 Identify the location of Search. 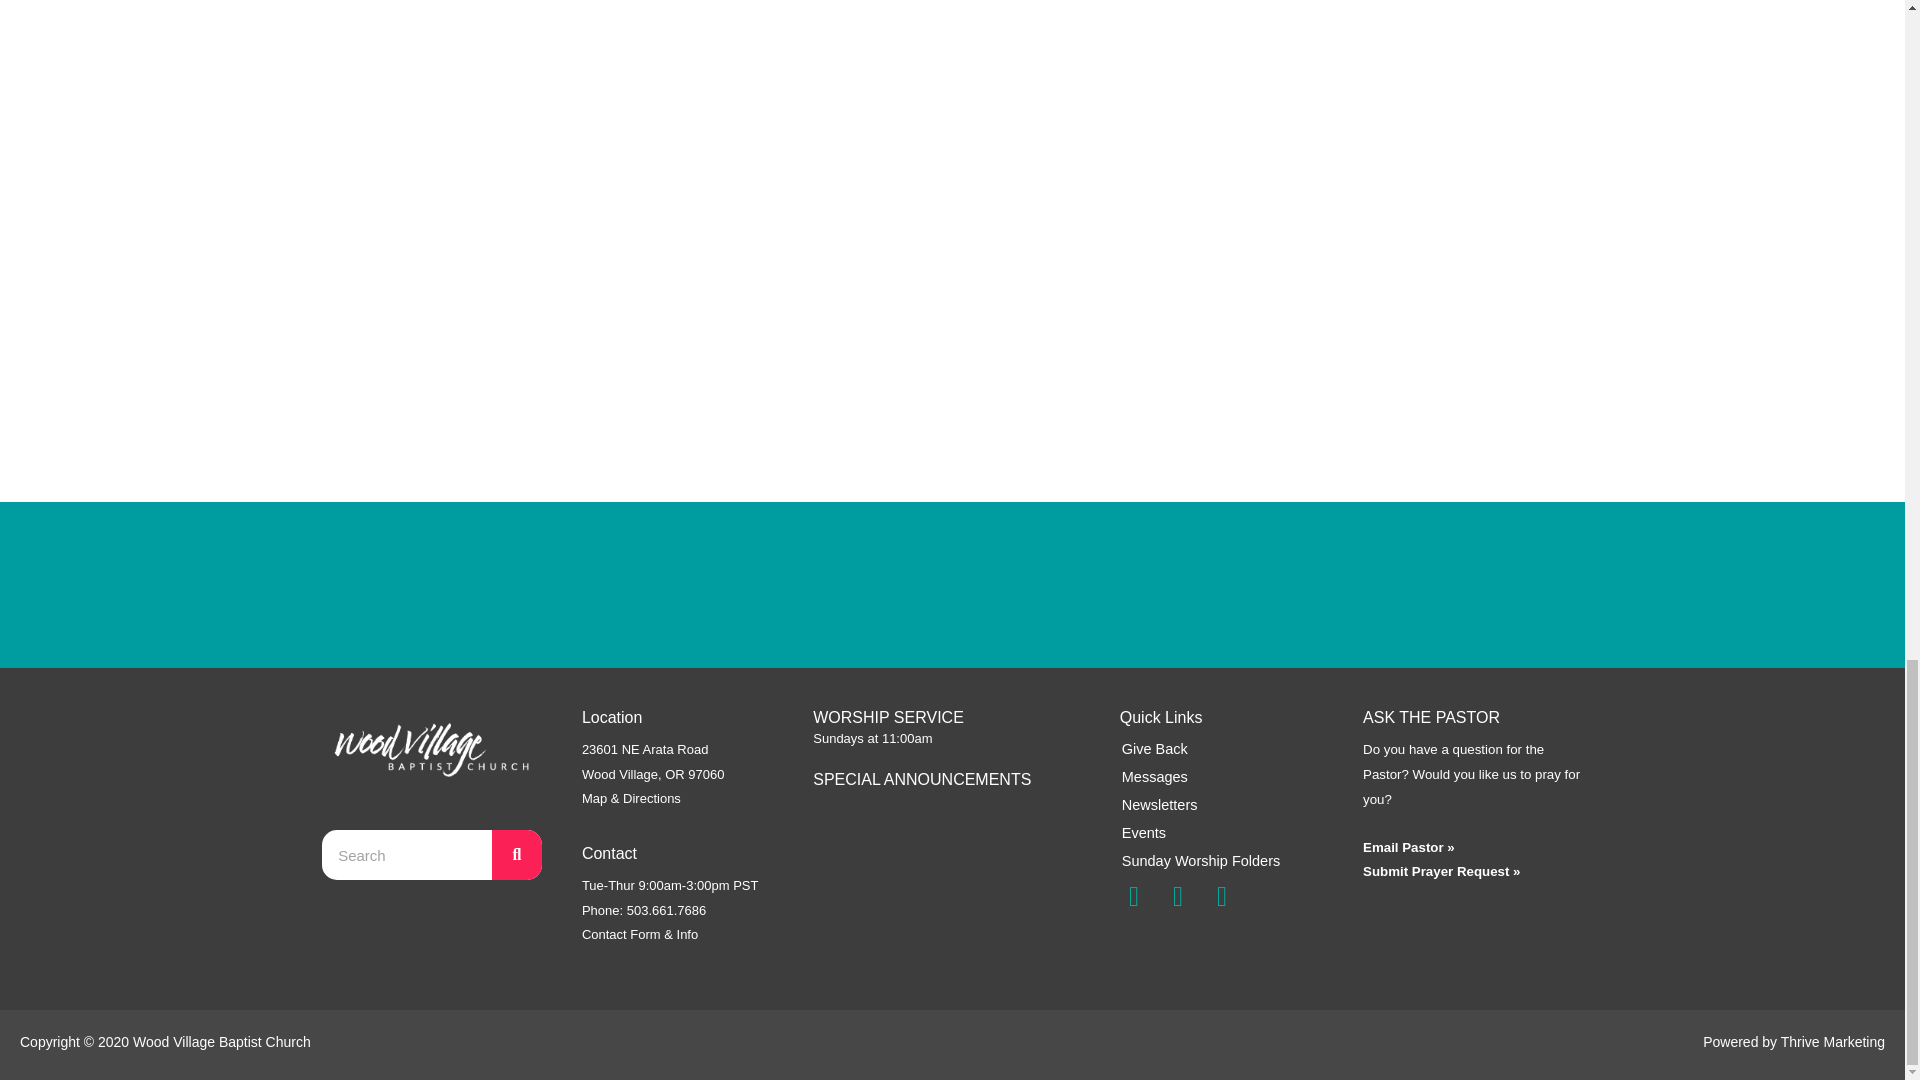
(406, 855).